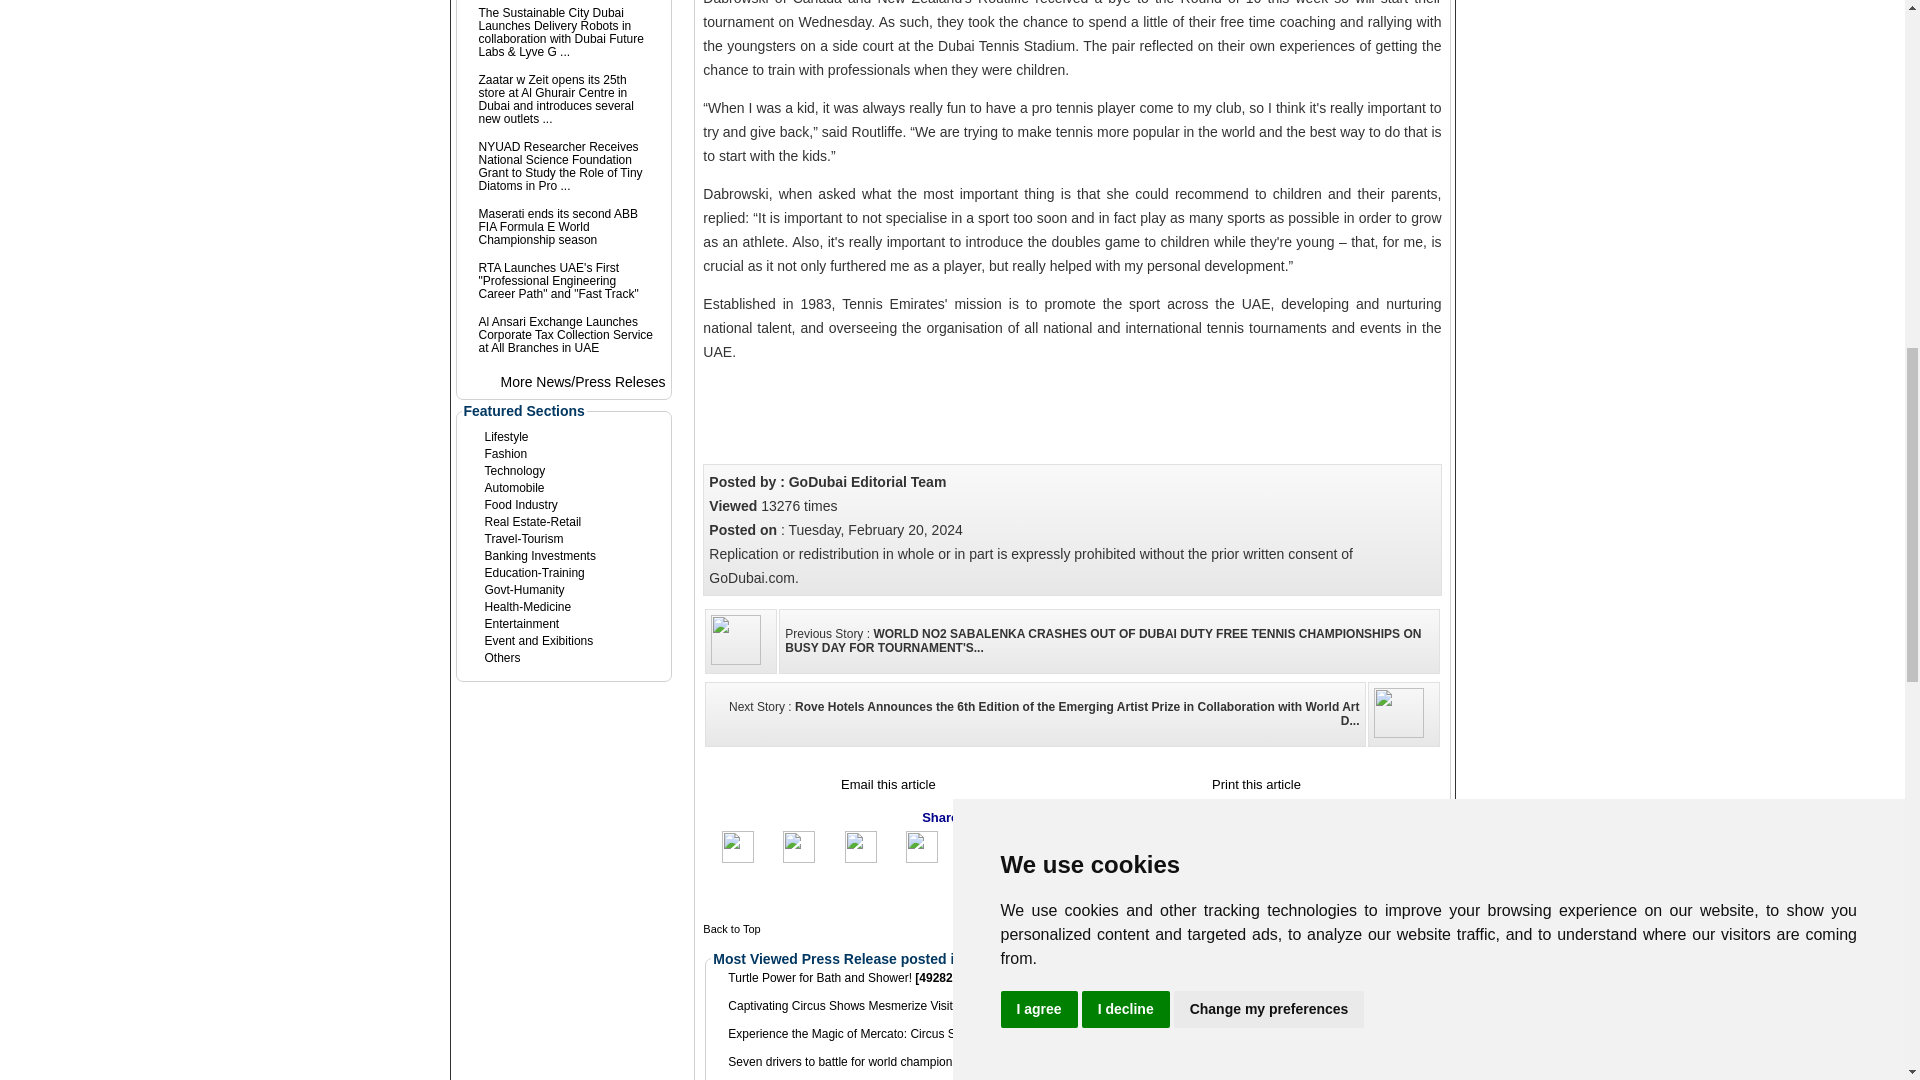  Describe the element at coordinates (1043, 859) in the screenshot. I see `Digg` at that location.